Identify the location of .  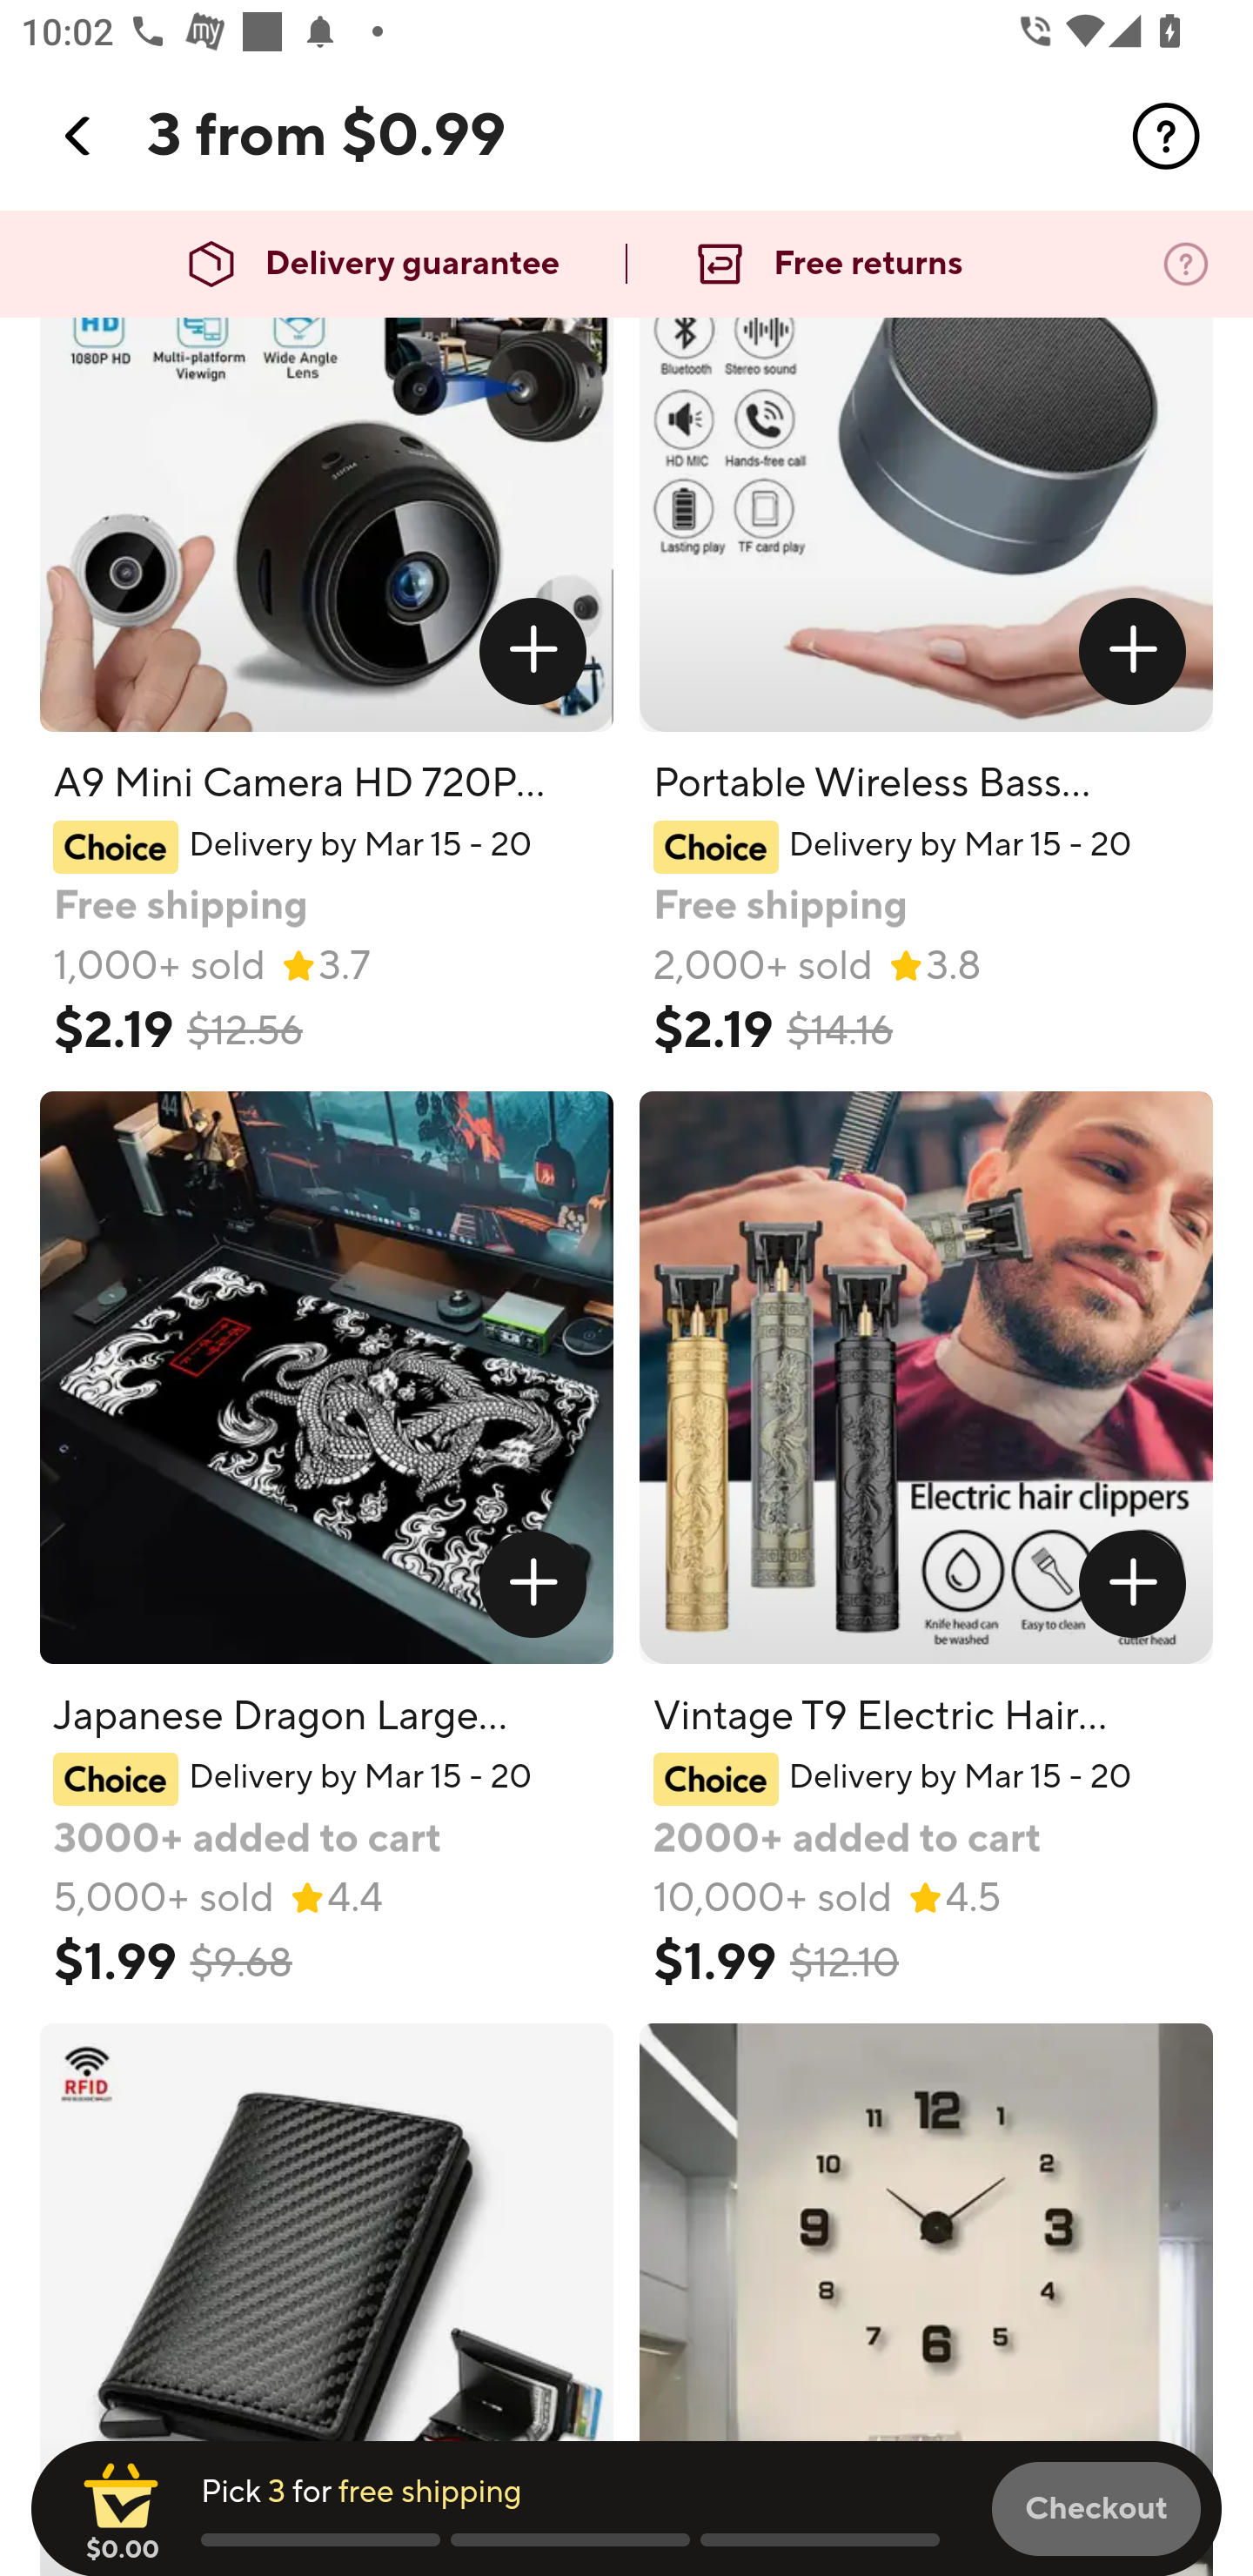
(1133, 653).